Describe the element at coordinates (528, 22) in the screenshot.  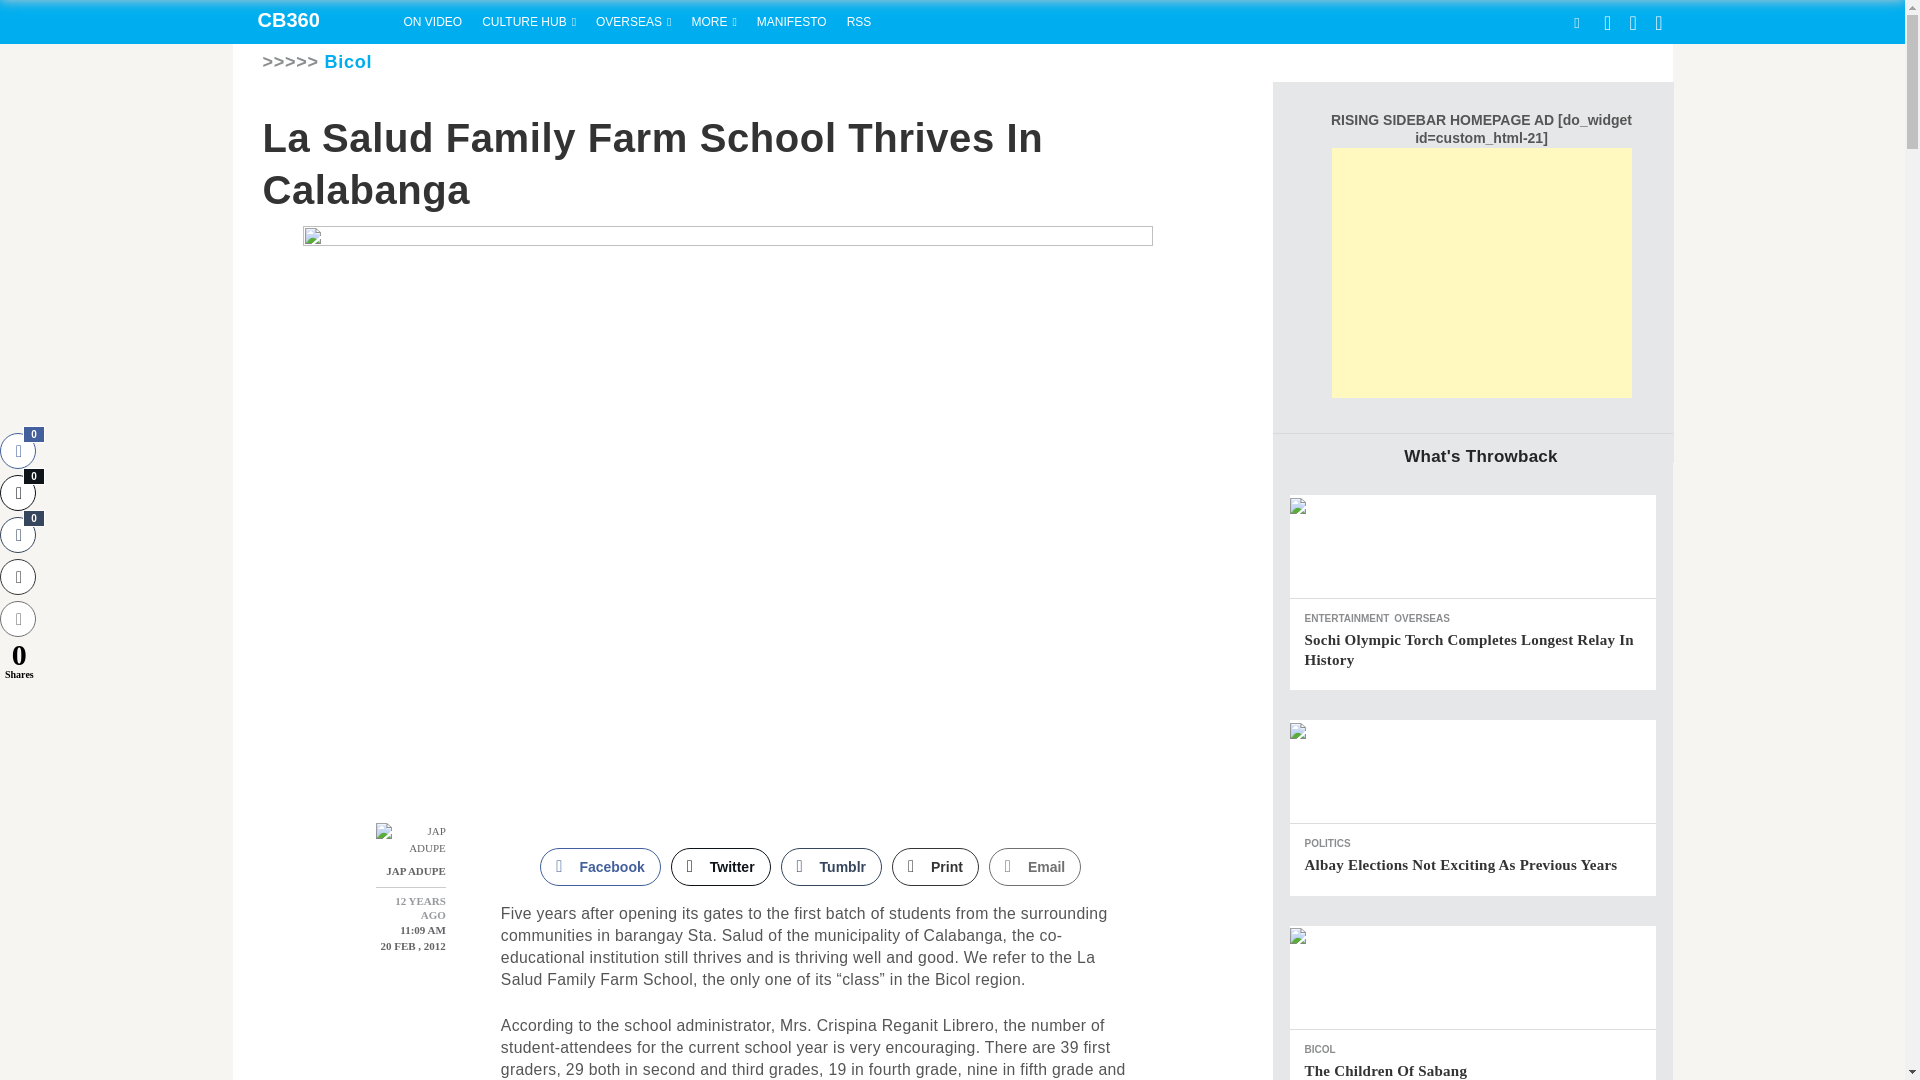
I see `CULTURE HUB` at that location.